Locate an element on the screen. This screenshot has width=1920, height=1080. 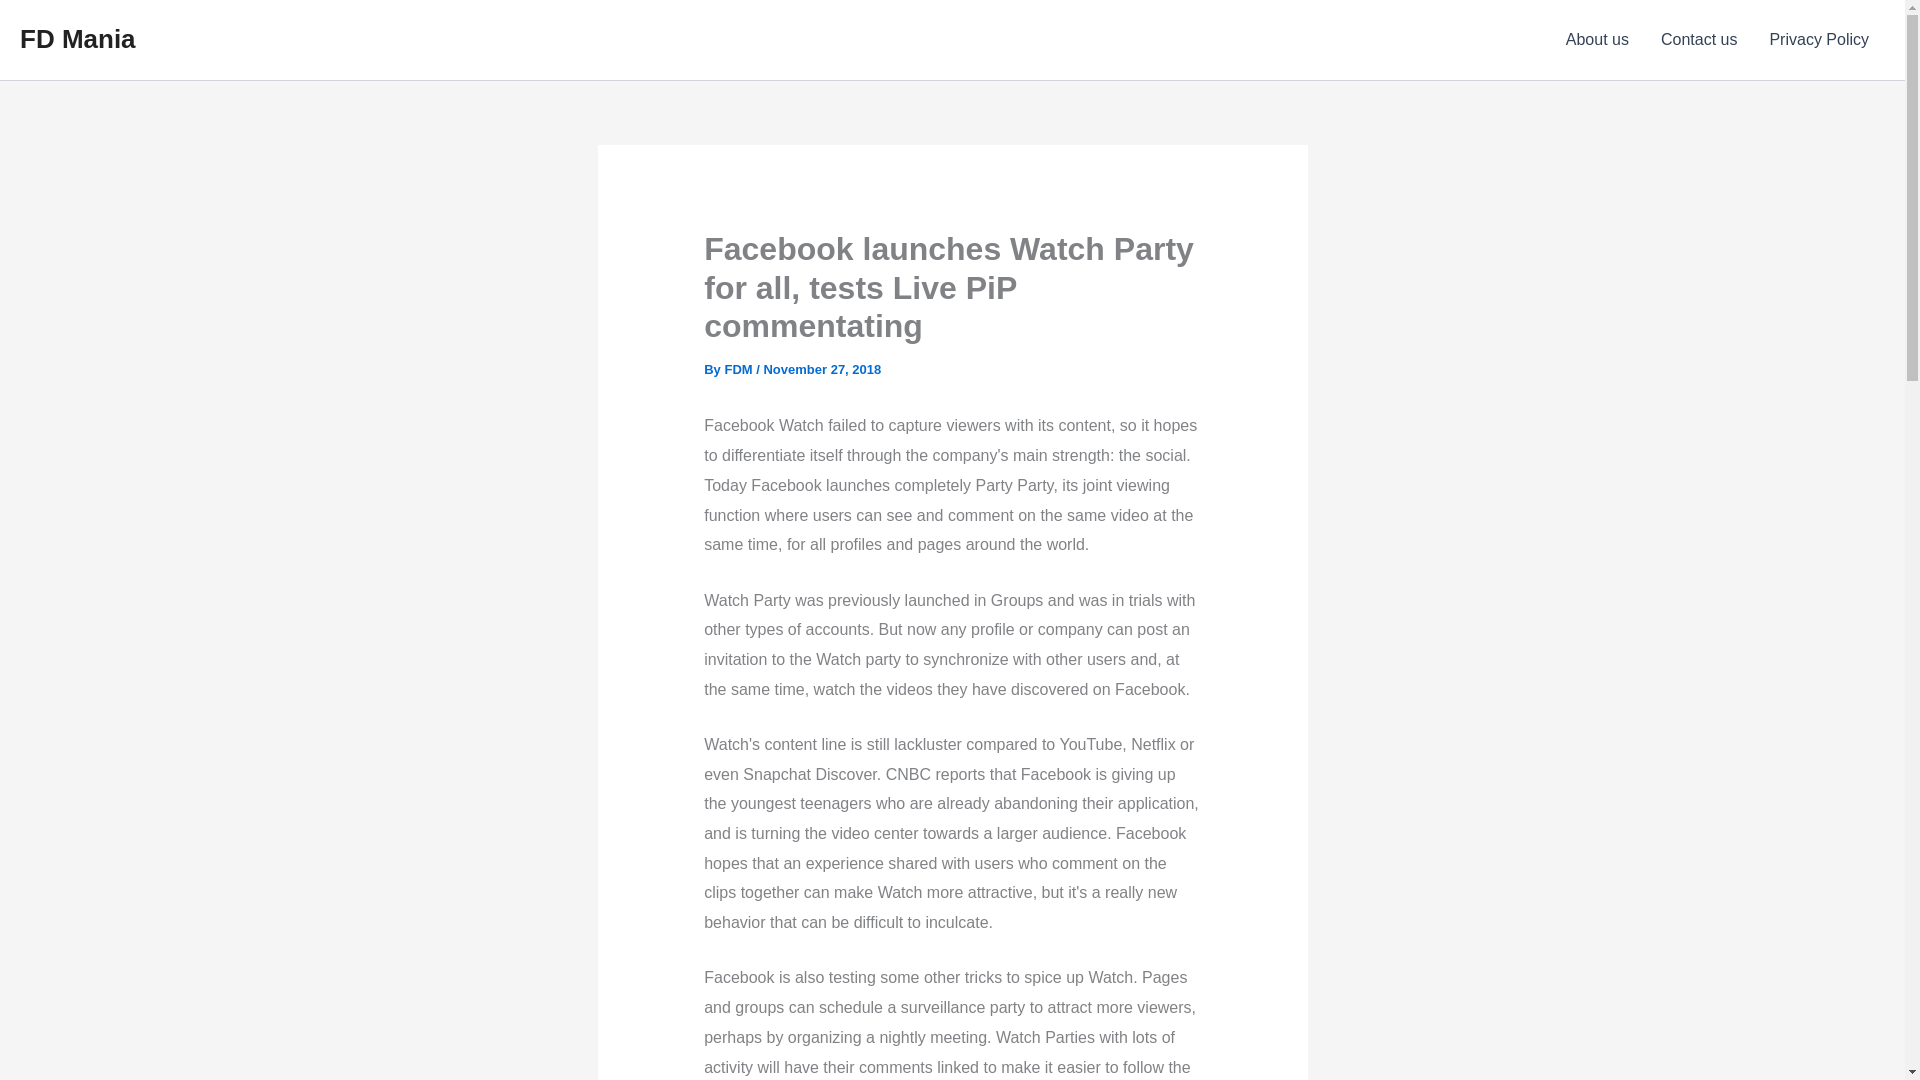
About us is located at coordinates (1597, 40).